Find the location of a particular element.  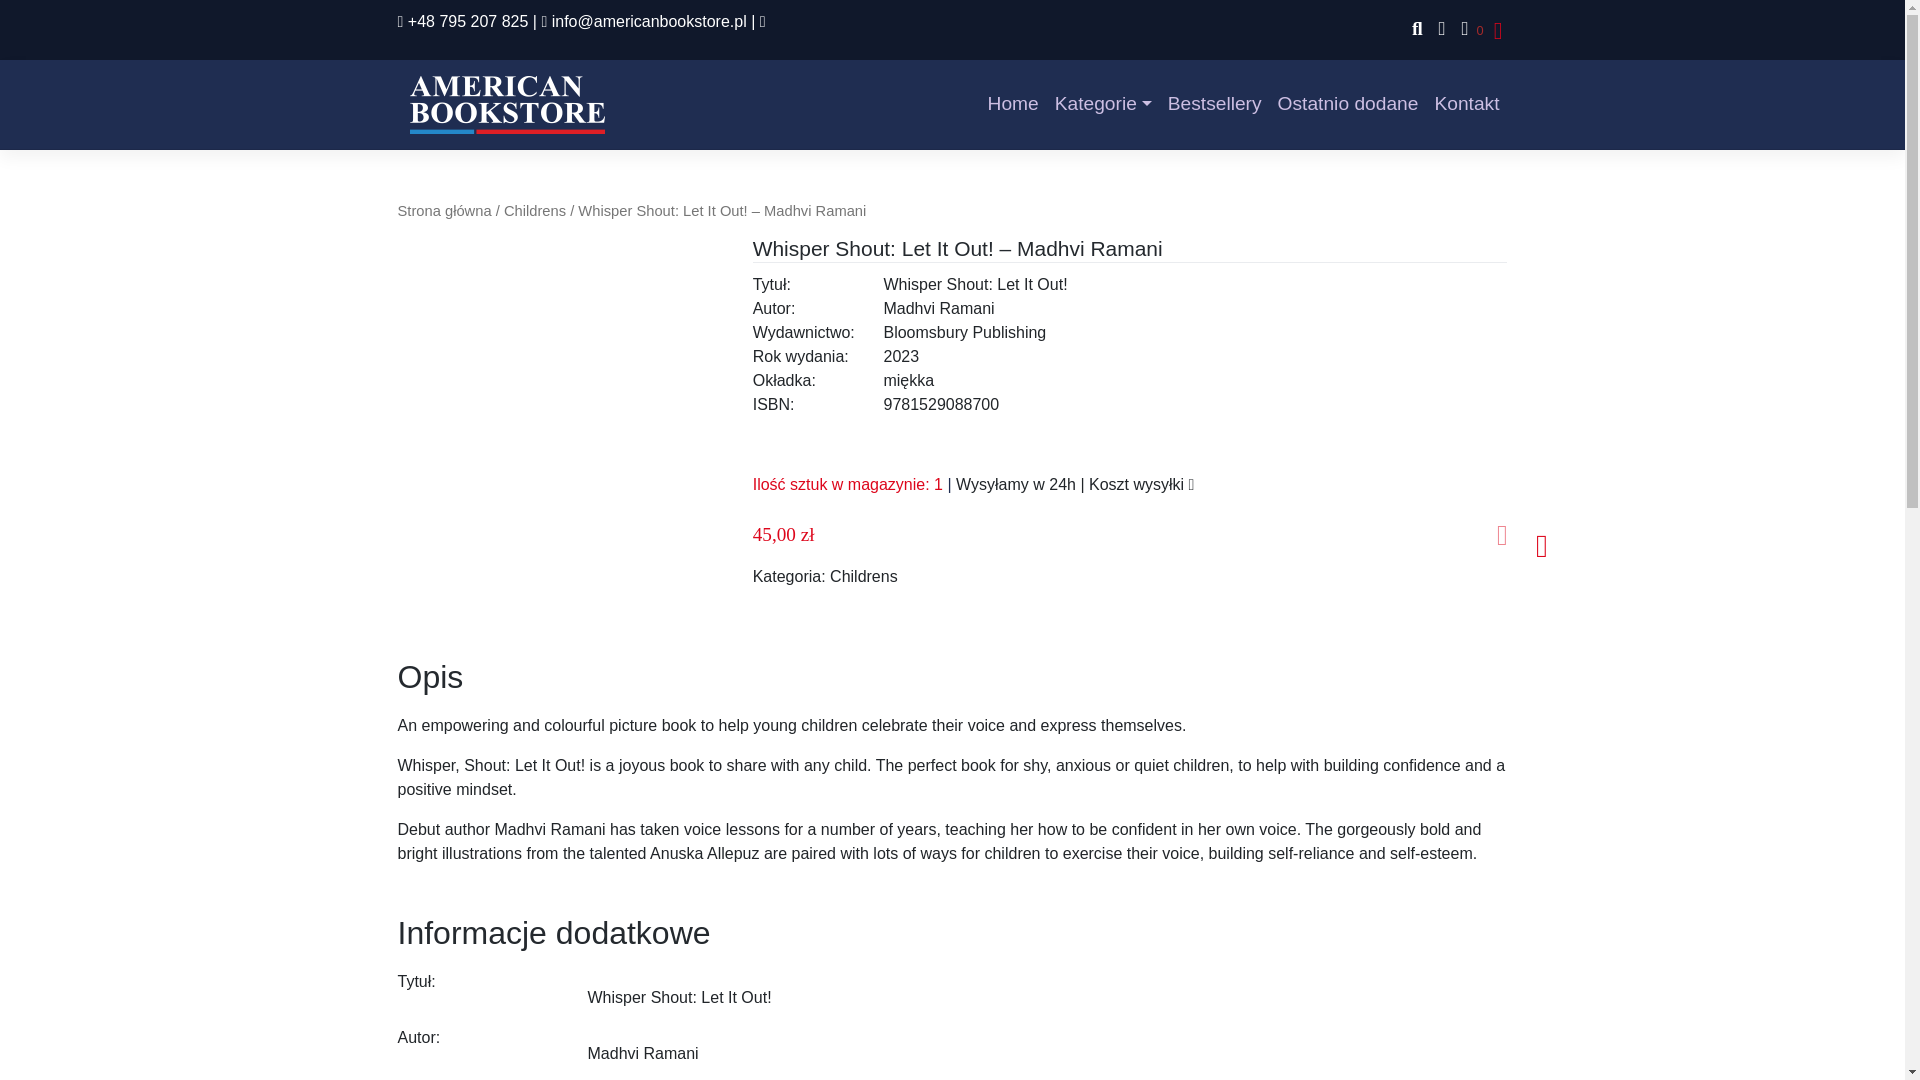

Home is located at coordinates (1012, 104).